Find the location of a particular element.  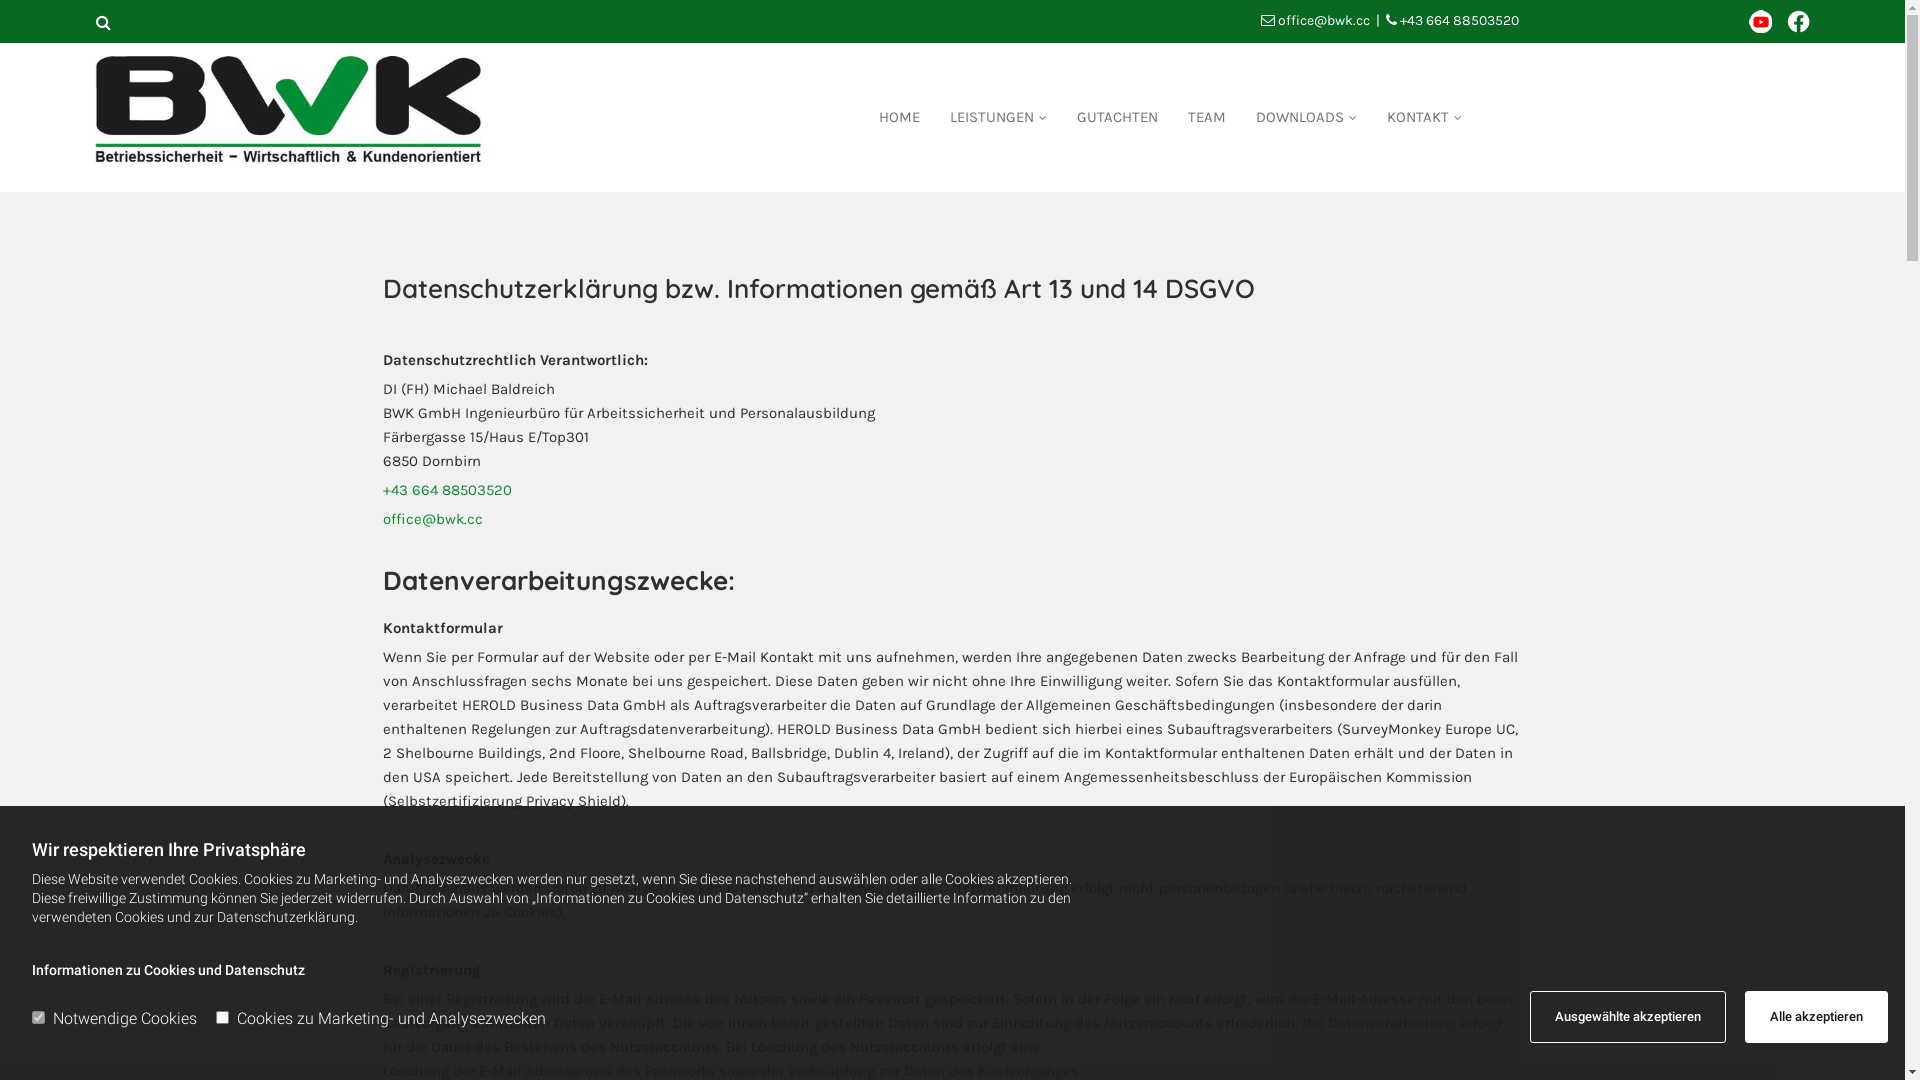

office@bwk.cc is located at coordinates (432, 519).